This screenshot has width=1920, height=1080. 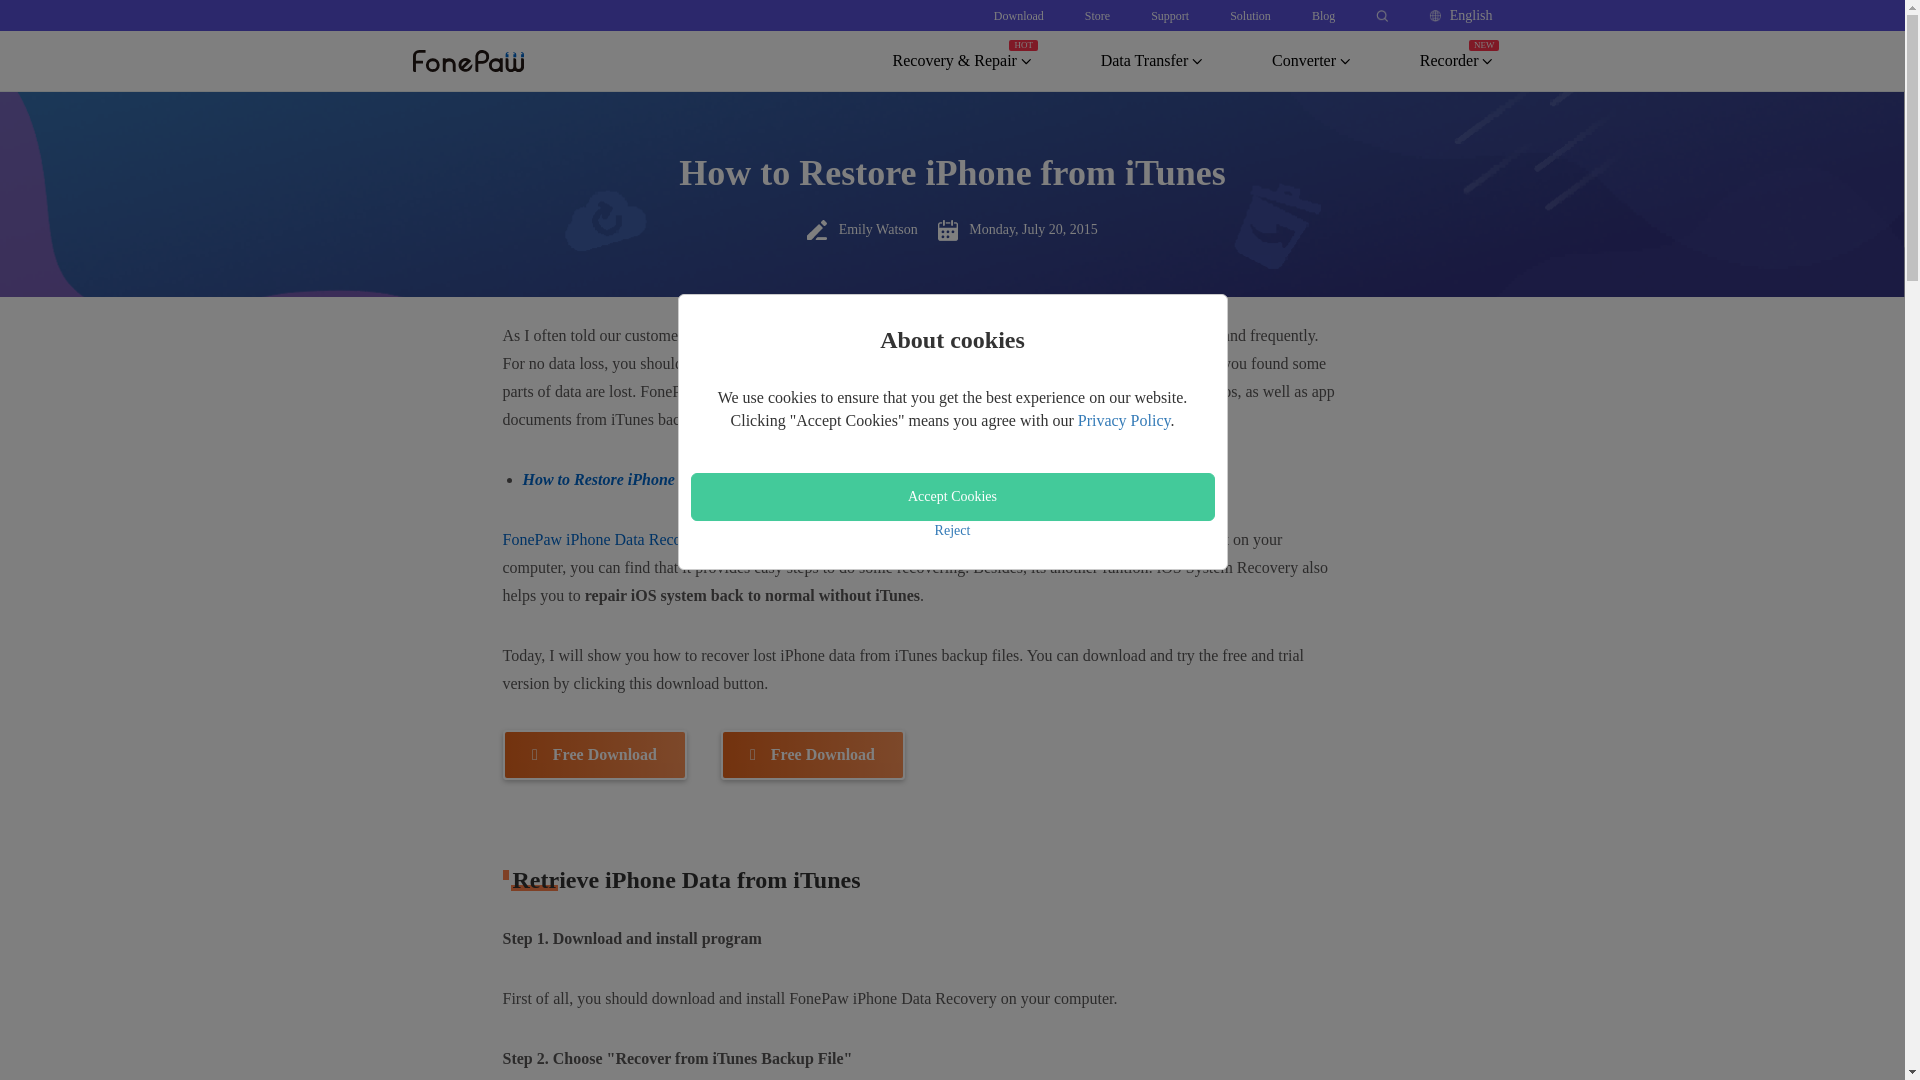 I want to click on Download, so click(x=1019, y=14).